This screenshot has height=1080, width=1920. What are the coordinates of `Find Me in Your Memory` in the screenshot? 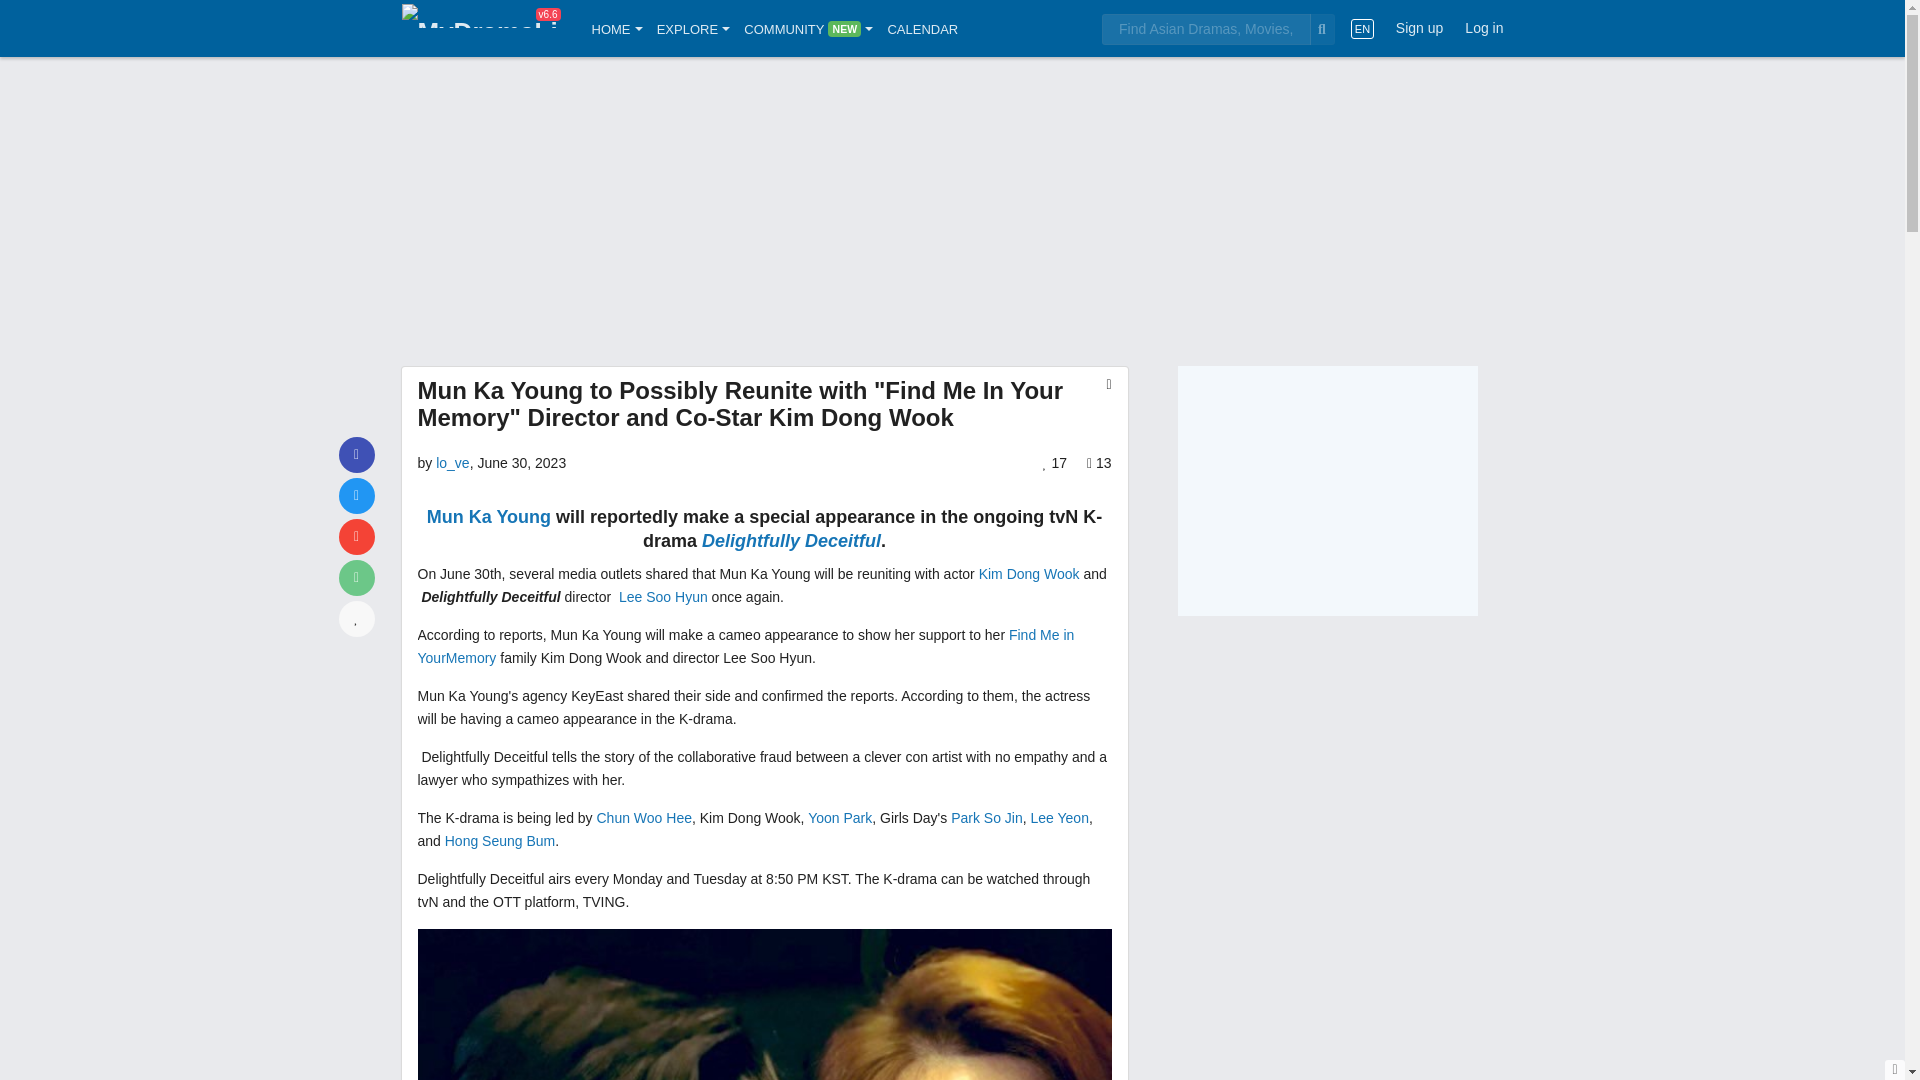 It's located at (746, 646).